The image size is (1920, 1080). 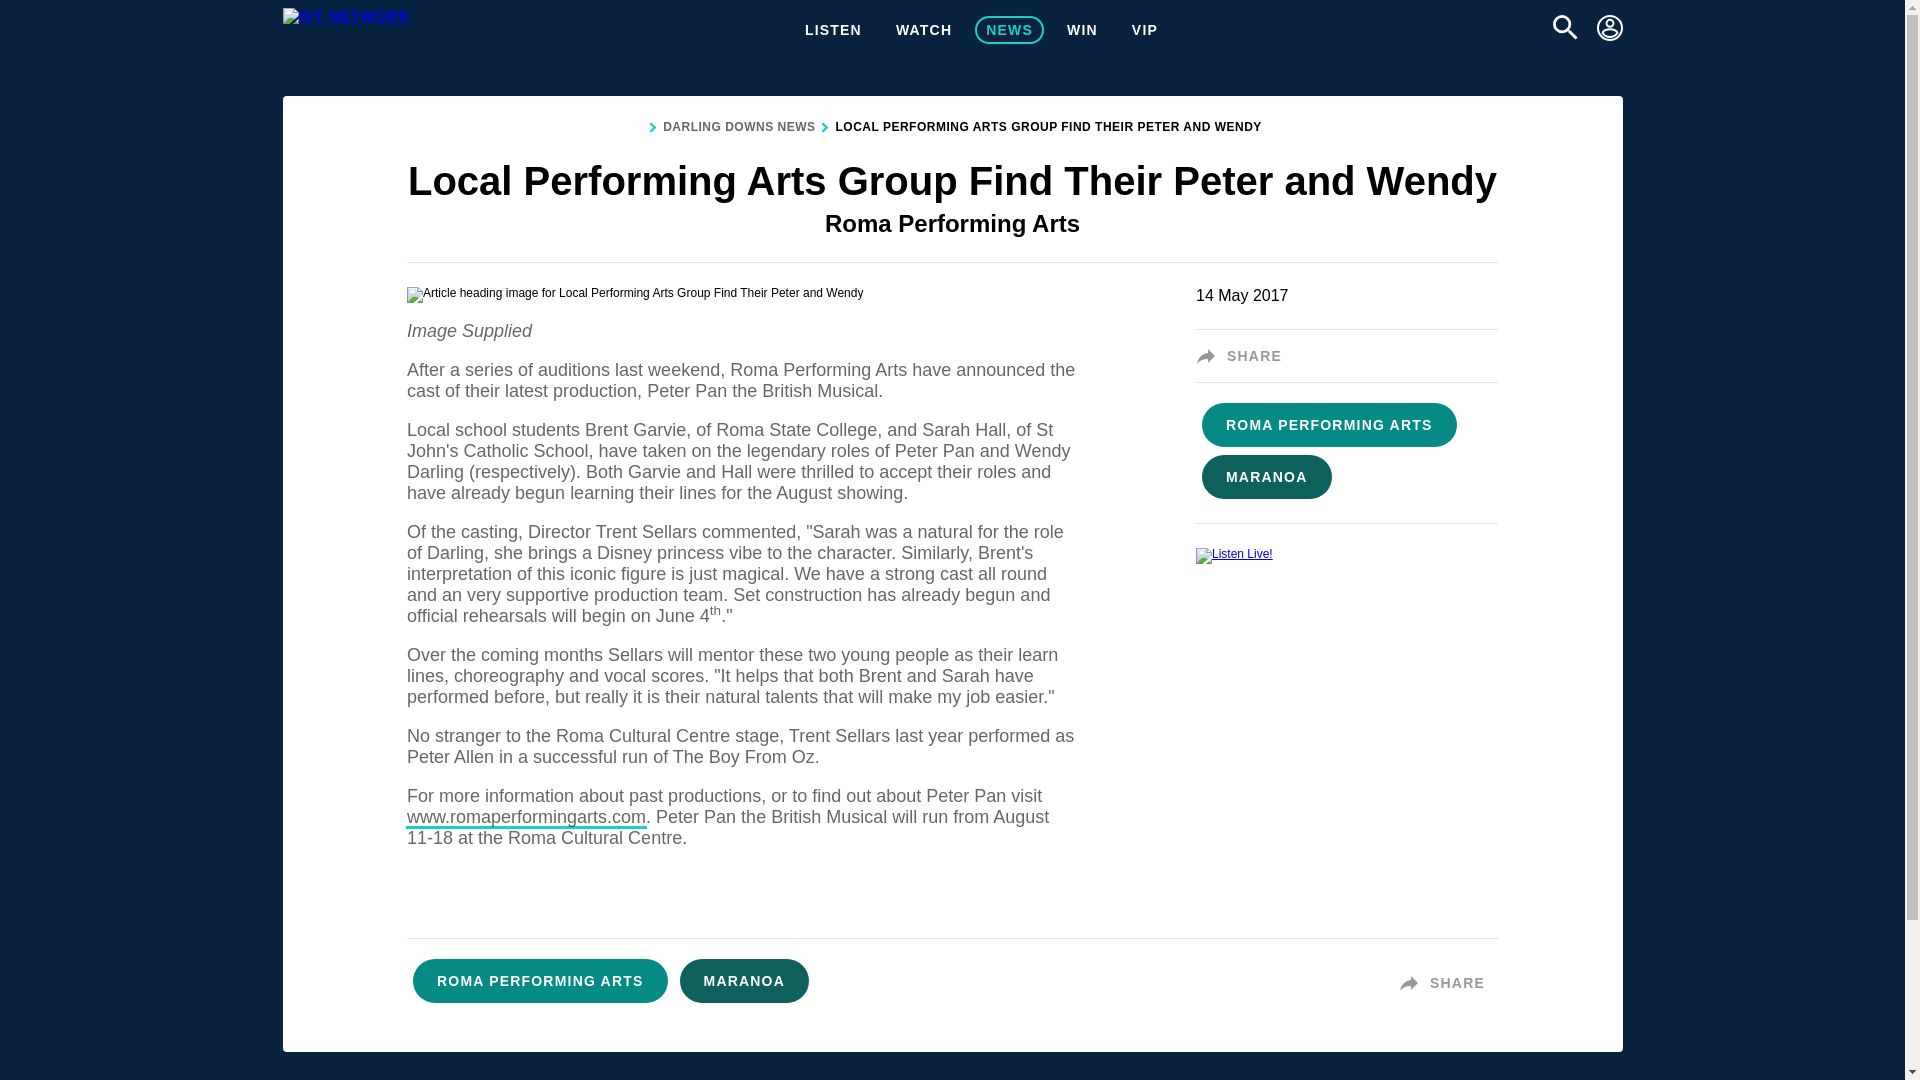 What do you see at coordinates (1010, 30) in the screenshot?
I see `NEWS` at bounding box center [1010, 30].